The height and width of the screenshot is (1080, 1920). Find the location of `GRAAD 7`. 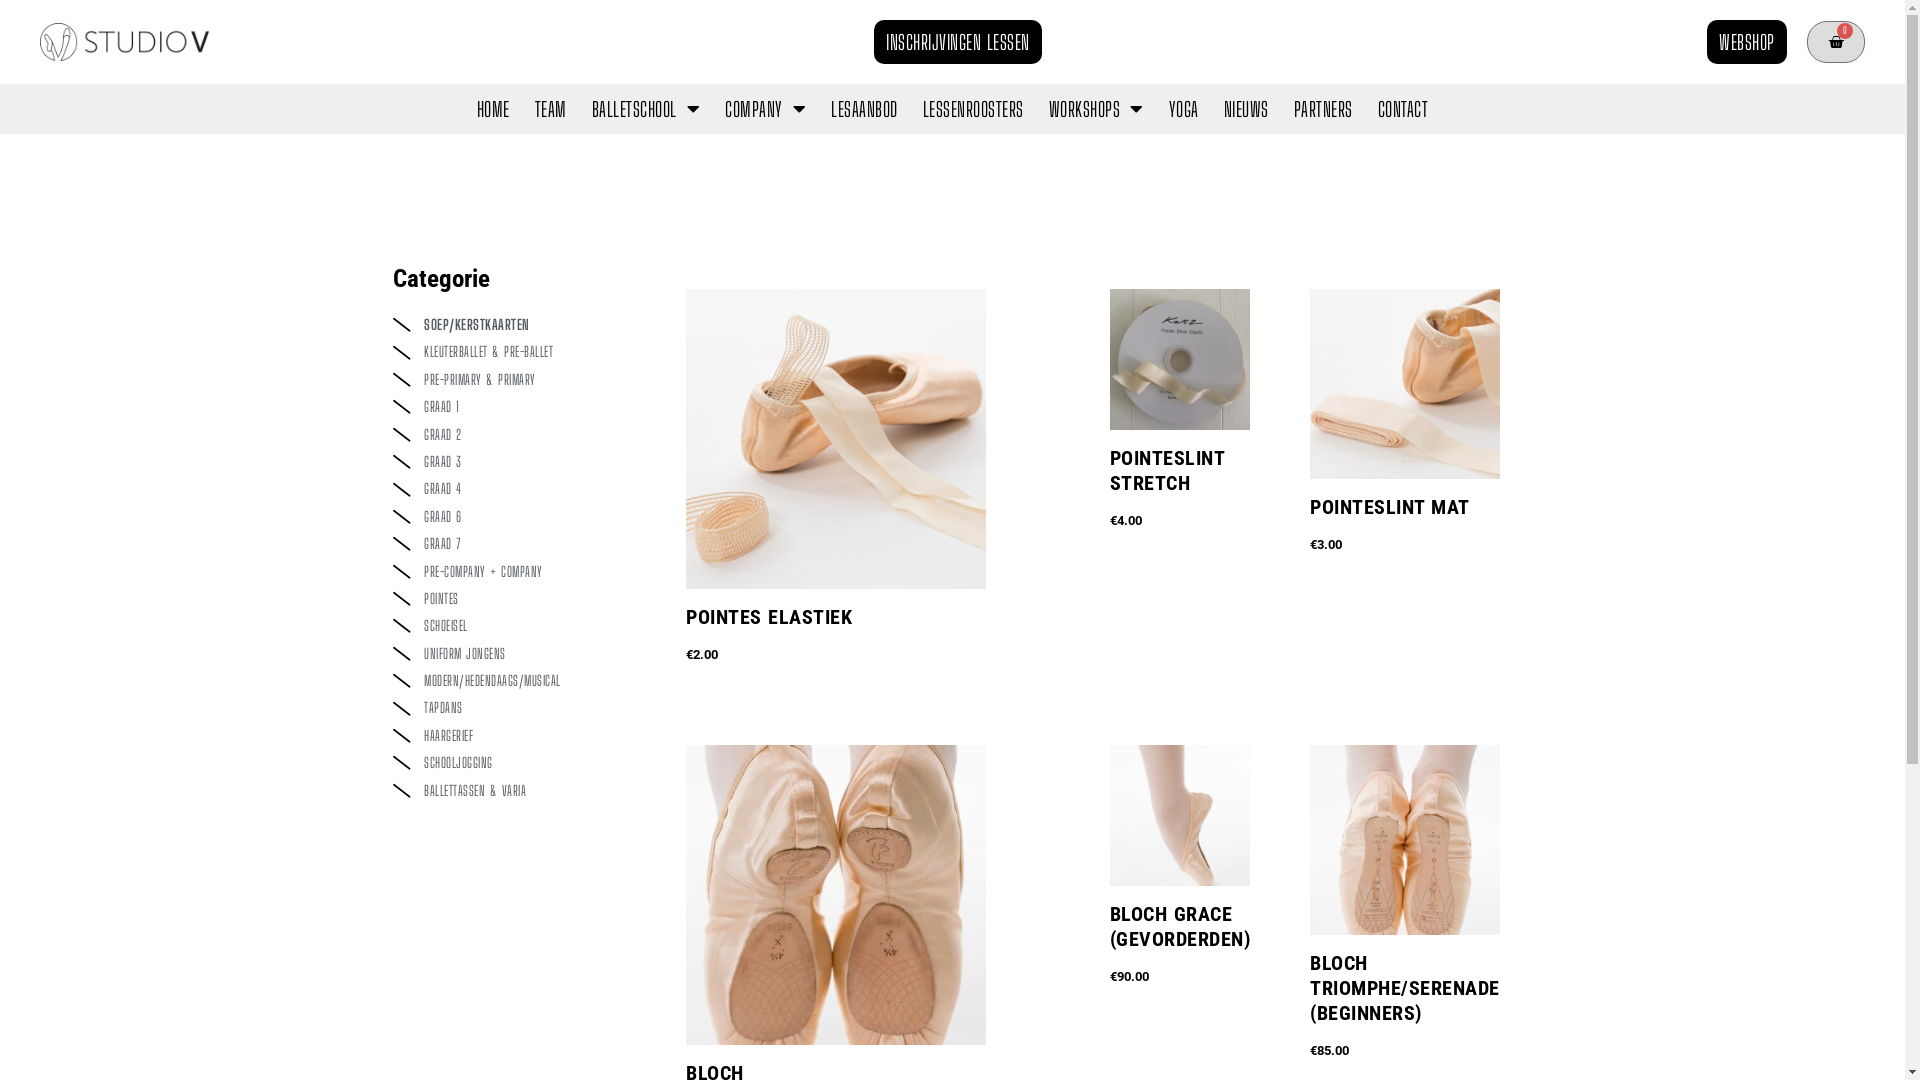

GRAAD 7 is located at coordinates (519, 544).